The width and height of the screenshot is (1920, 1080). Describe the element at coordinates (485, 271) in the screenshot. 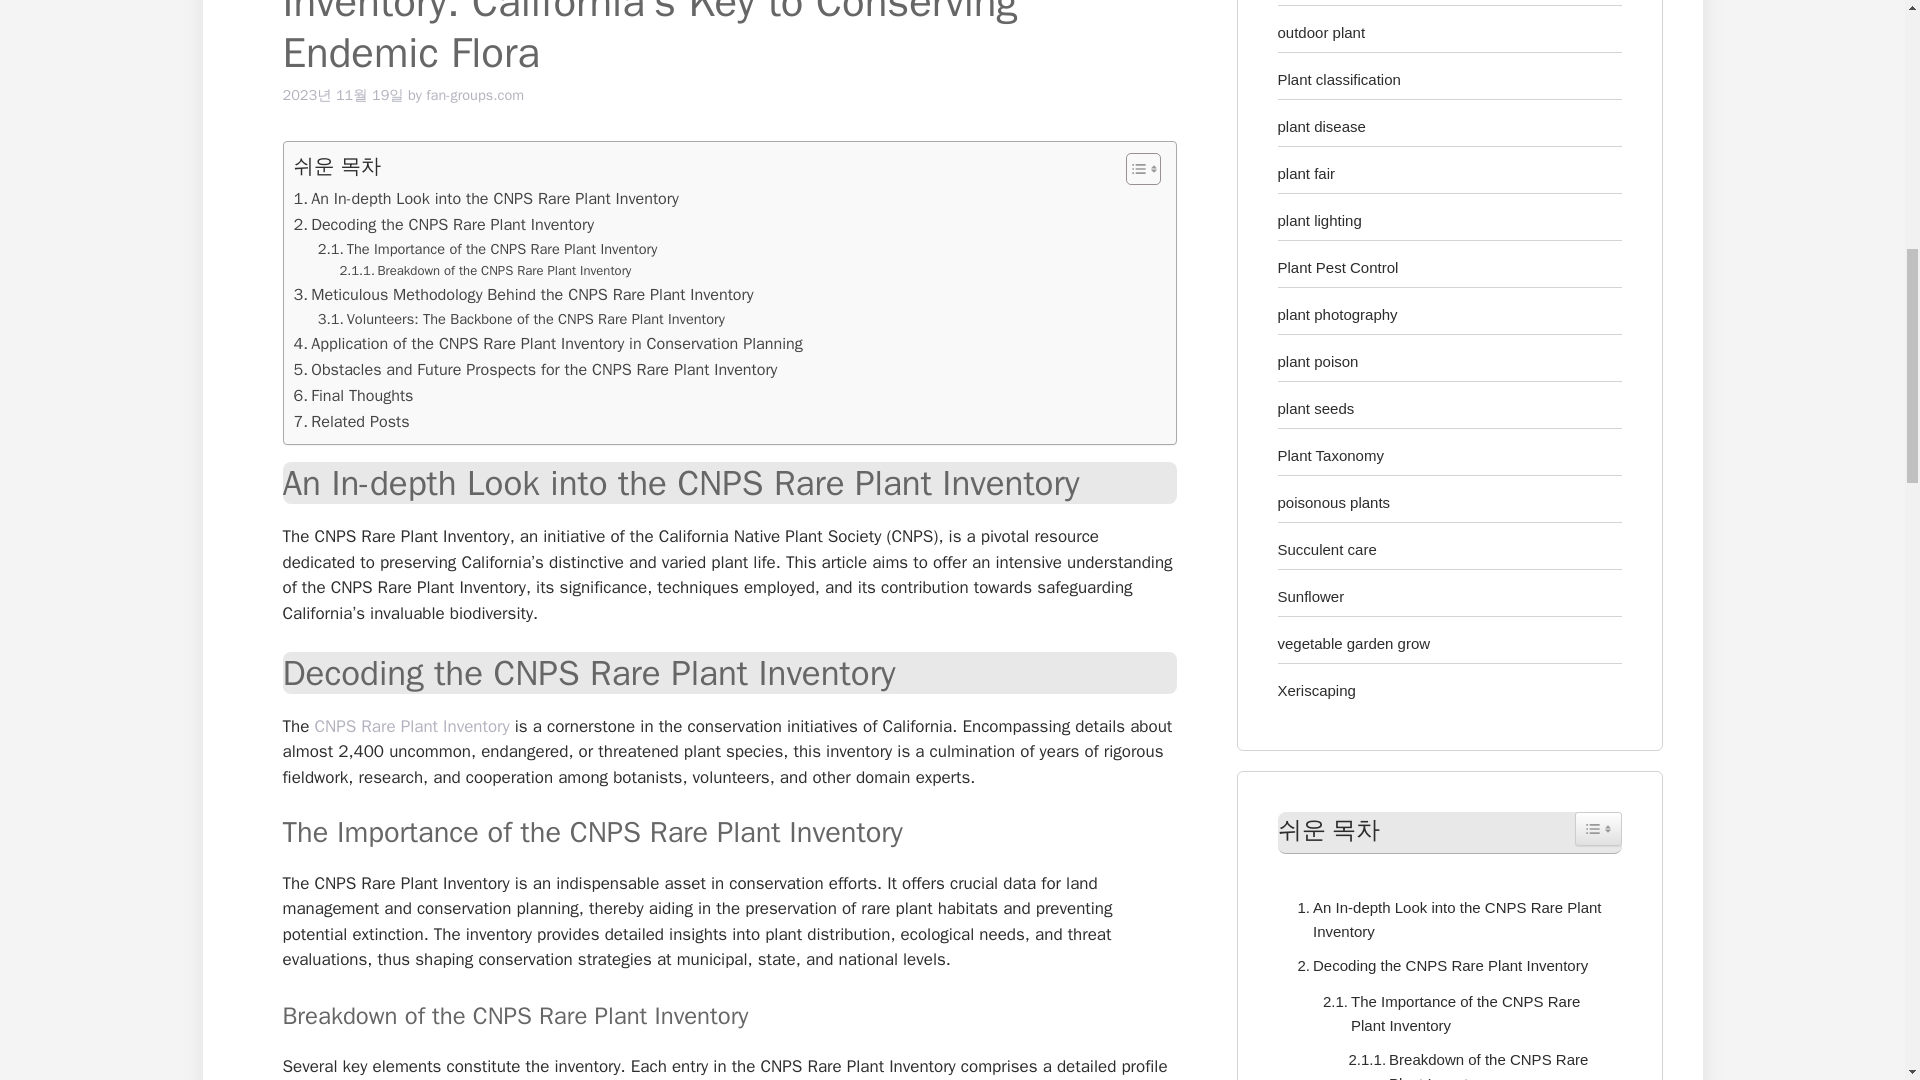

I see `Breakdown of the CNPS Rare Plant Inventory` at that location.